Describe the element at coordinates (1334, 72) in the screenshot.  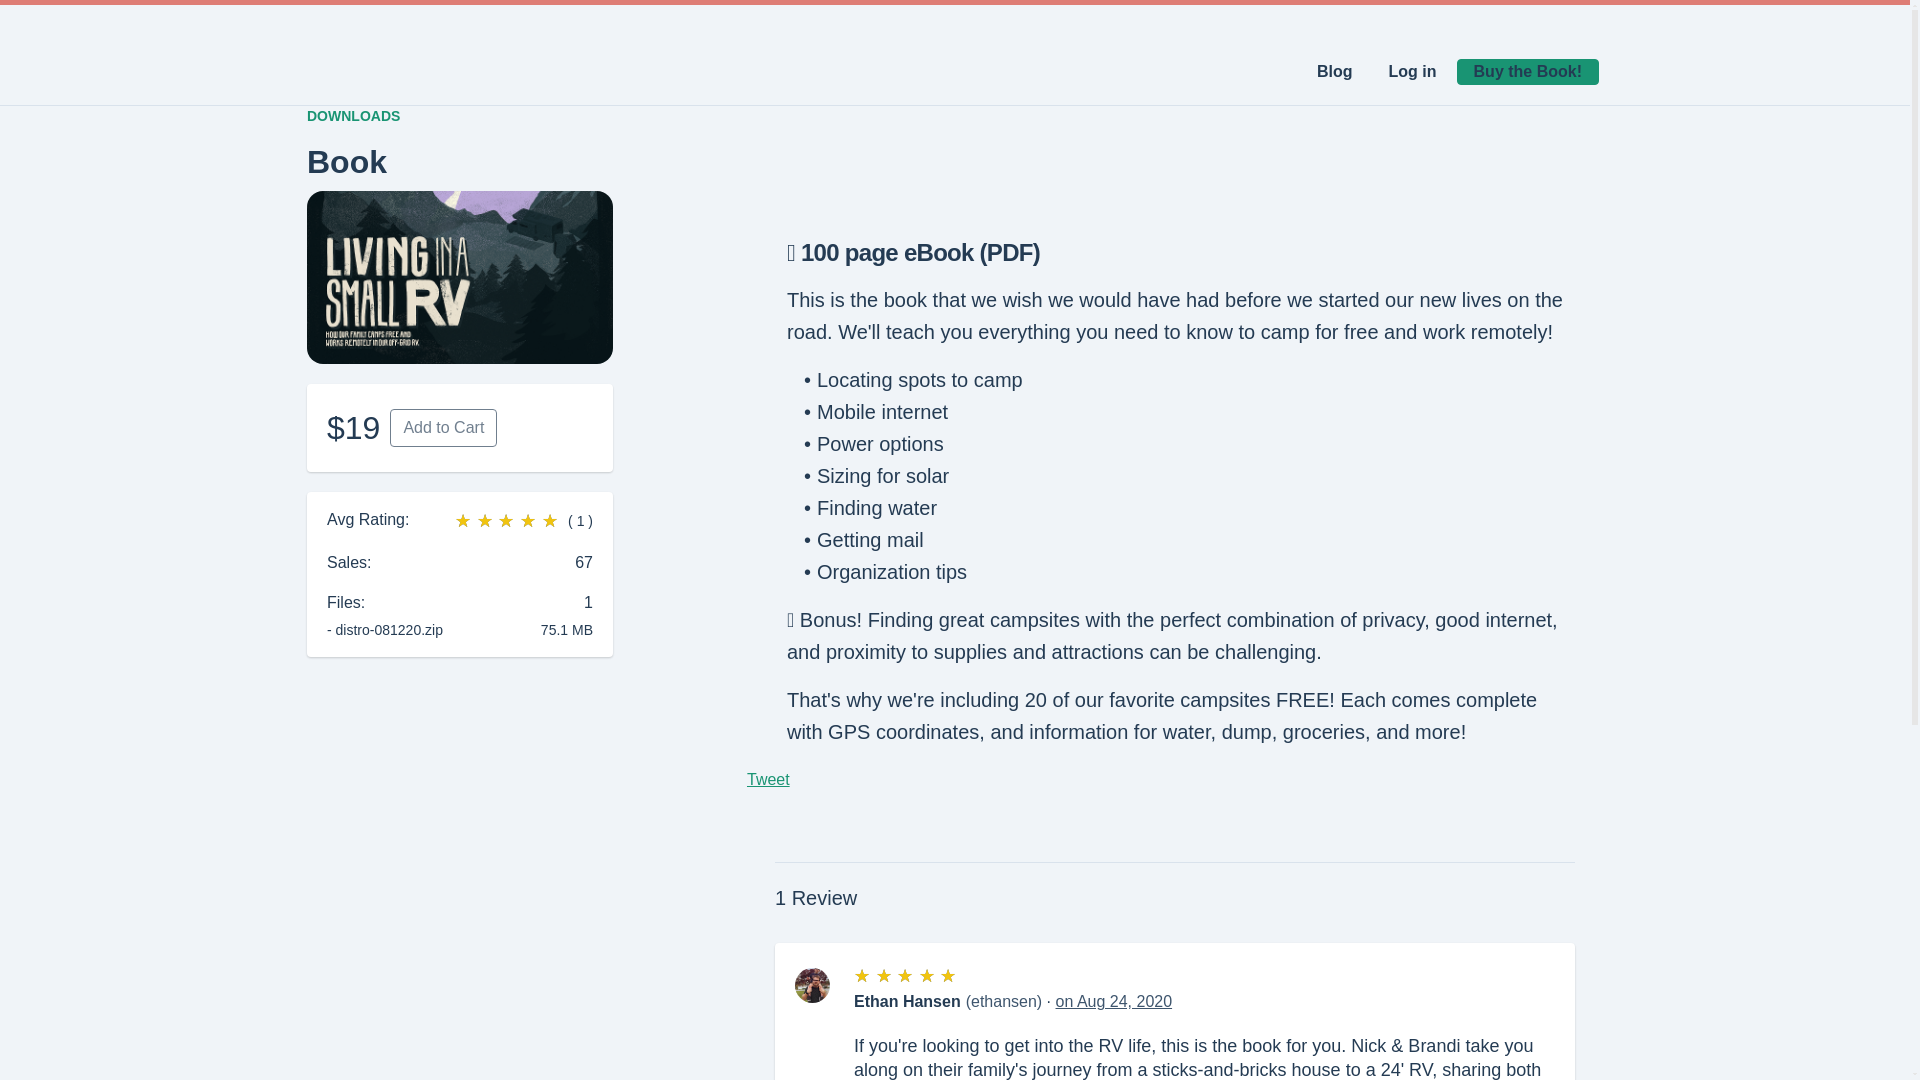
I see `Blog` at that location.